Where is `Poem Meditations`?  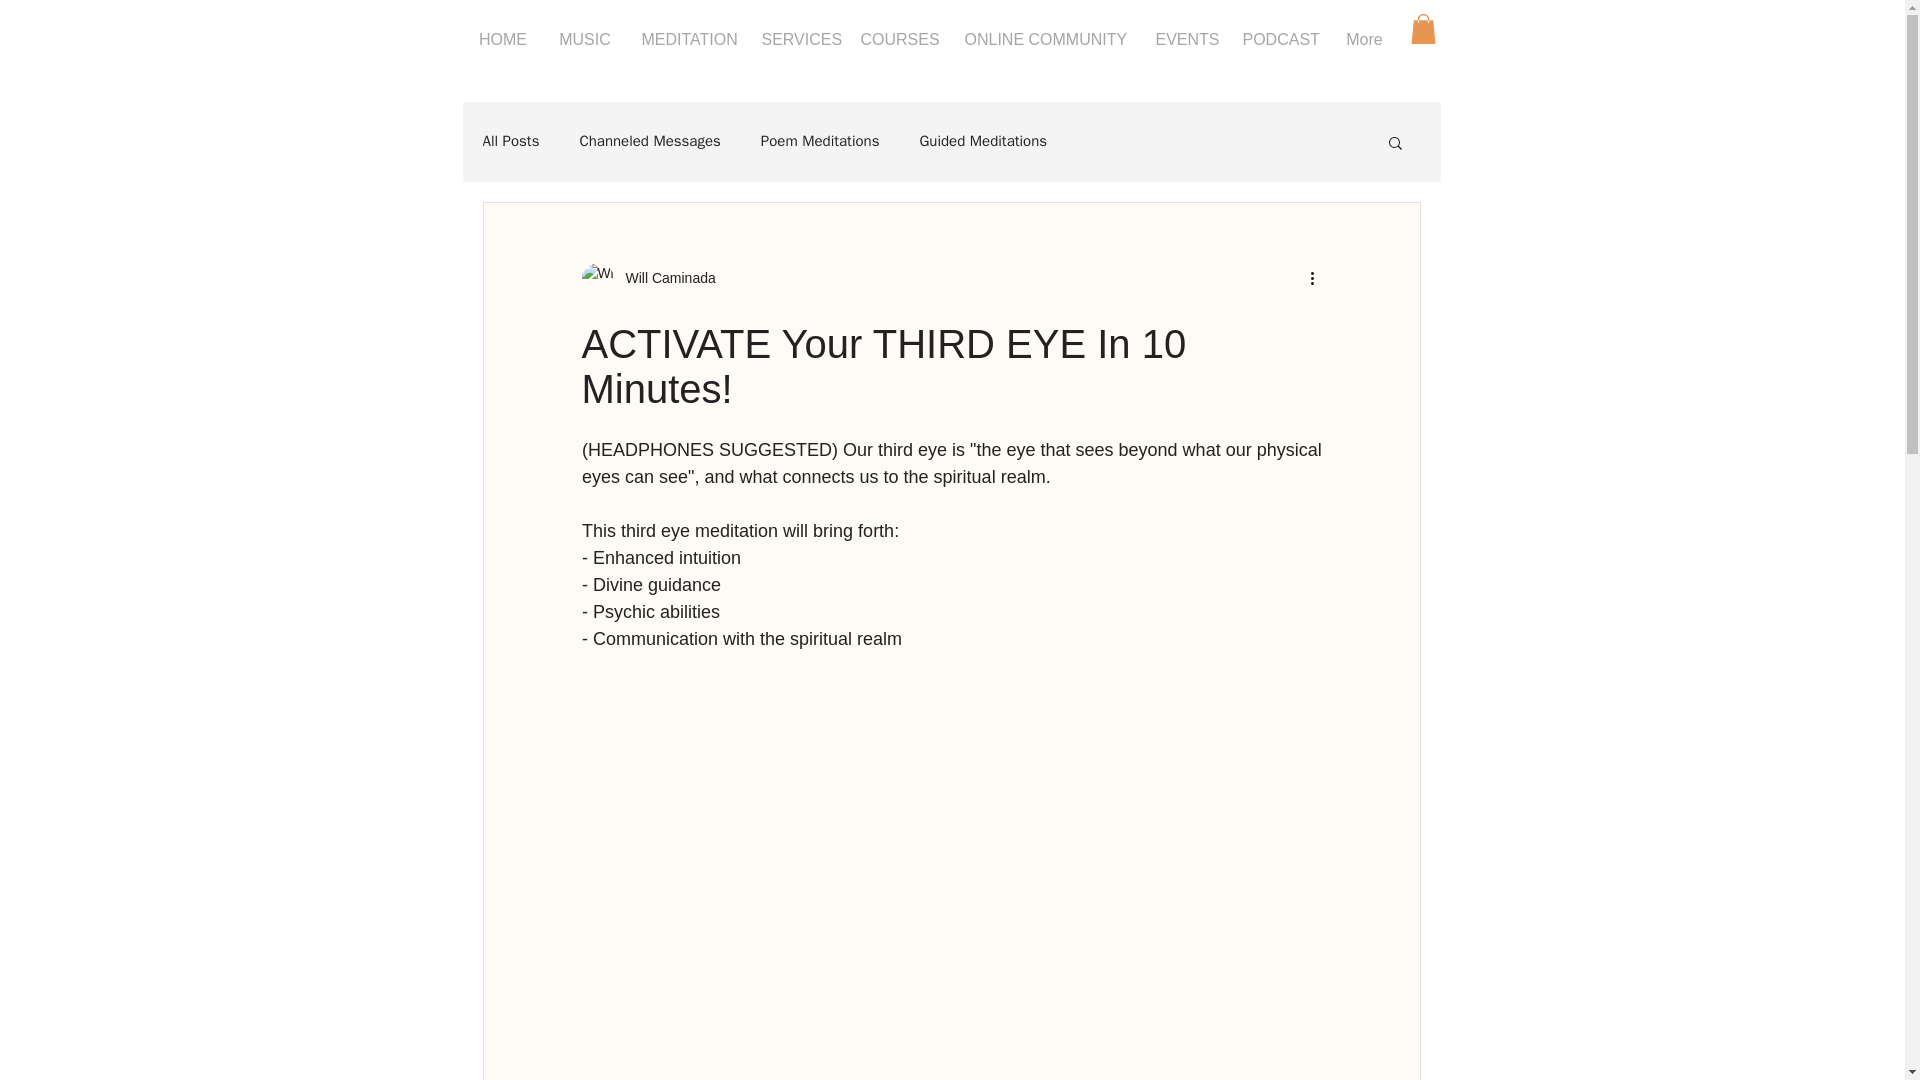
Poem Meditations is located at coordinates (820, 141).